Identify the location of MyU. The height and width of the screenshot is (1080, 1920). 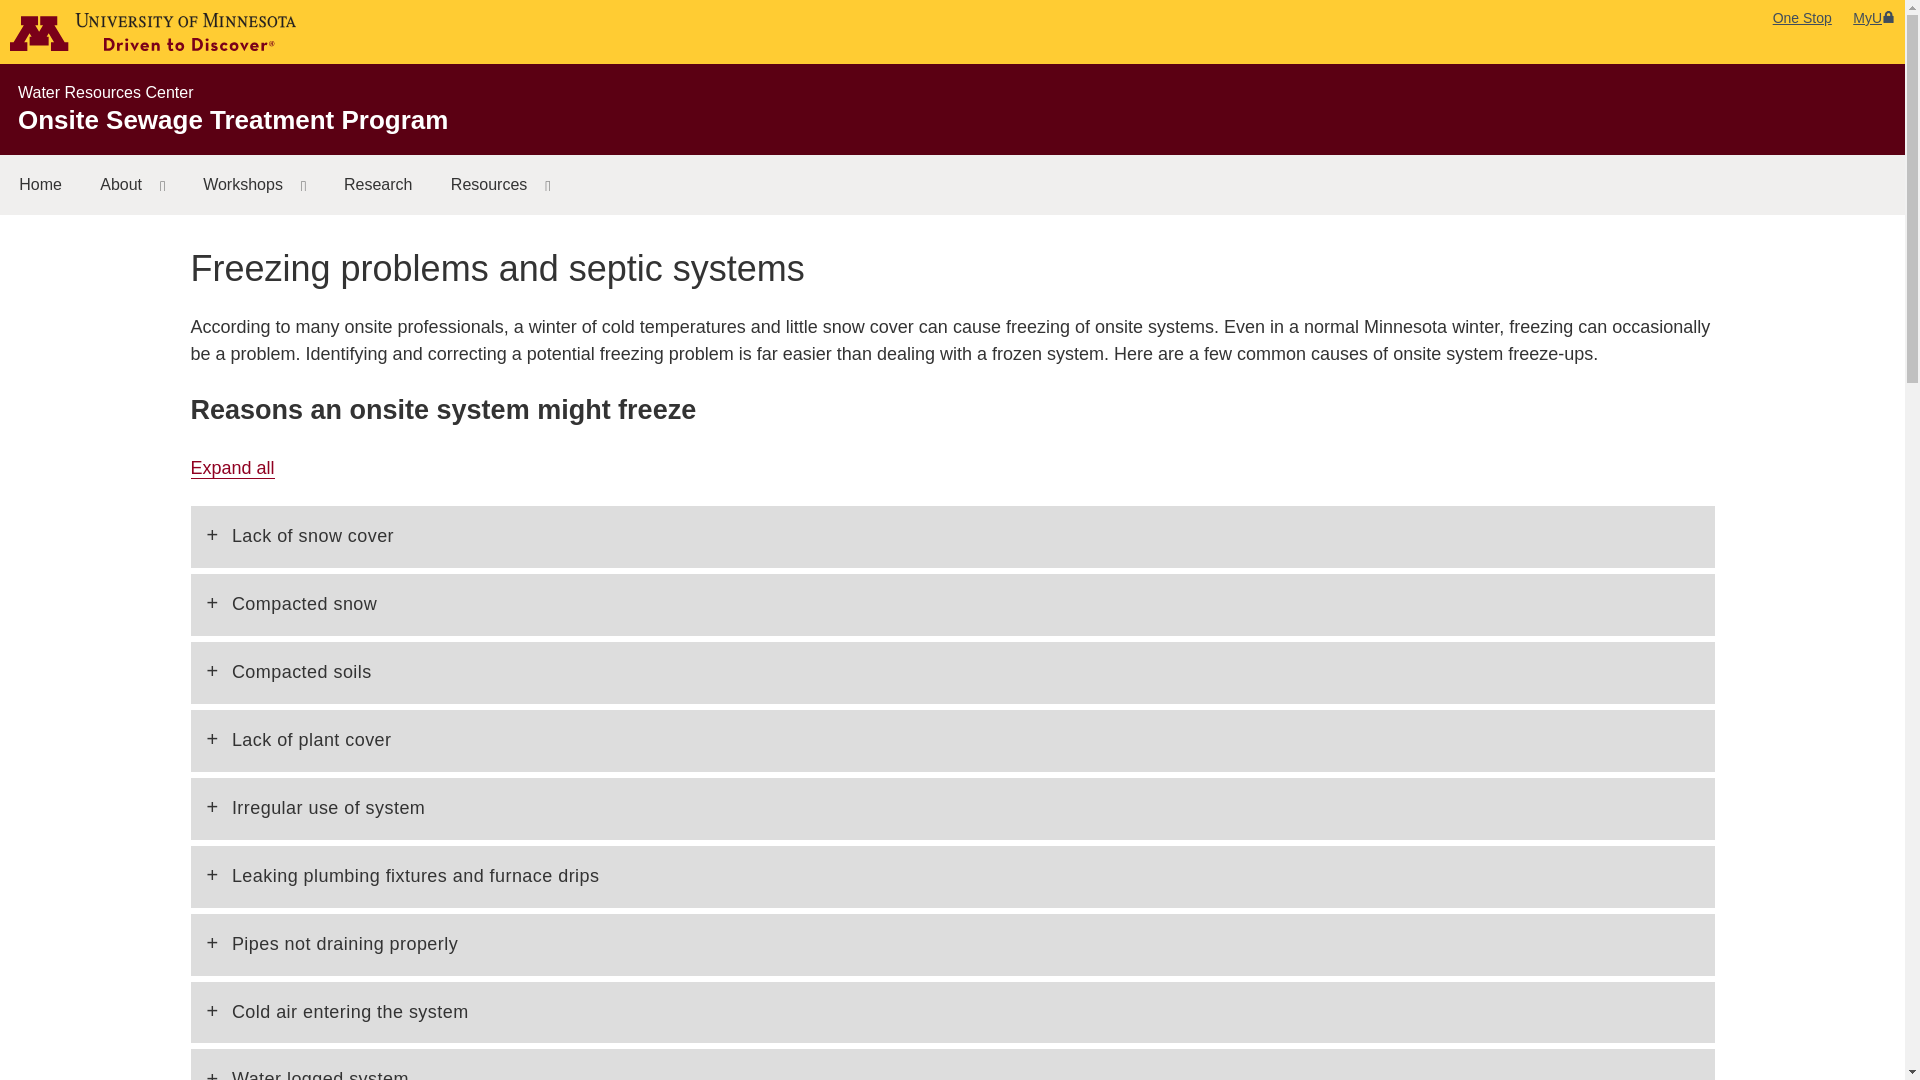
(1874, 17).